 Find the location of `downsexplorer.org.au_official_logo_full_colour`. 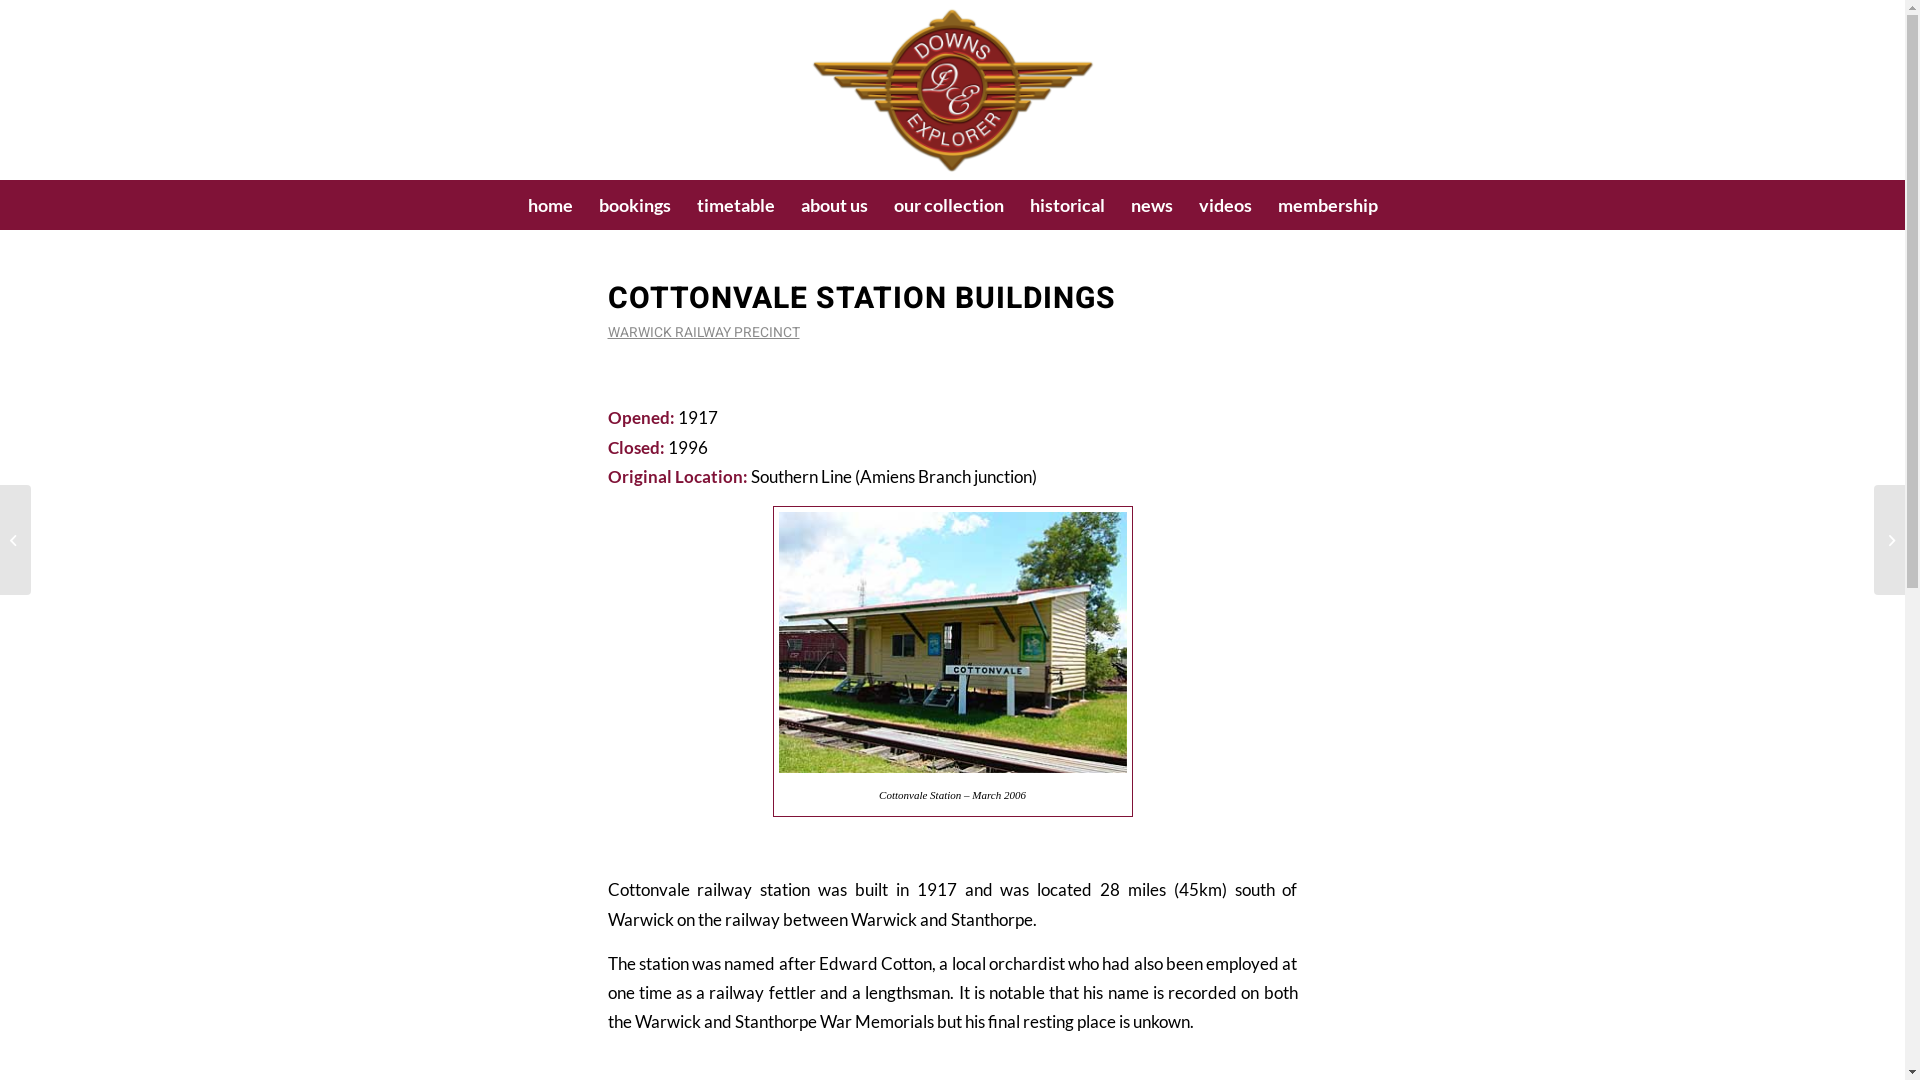

downsexplorer.org.au_official_logo_full_colour is located at coordinates (952, 90).